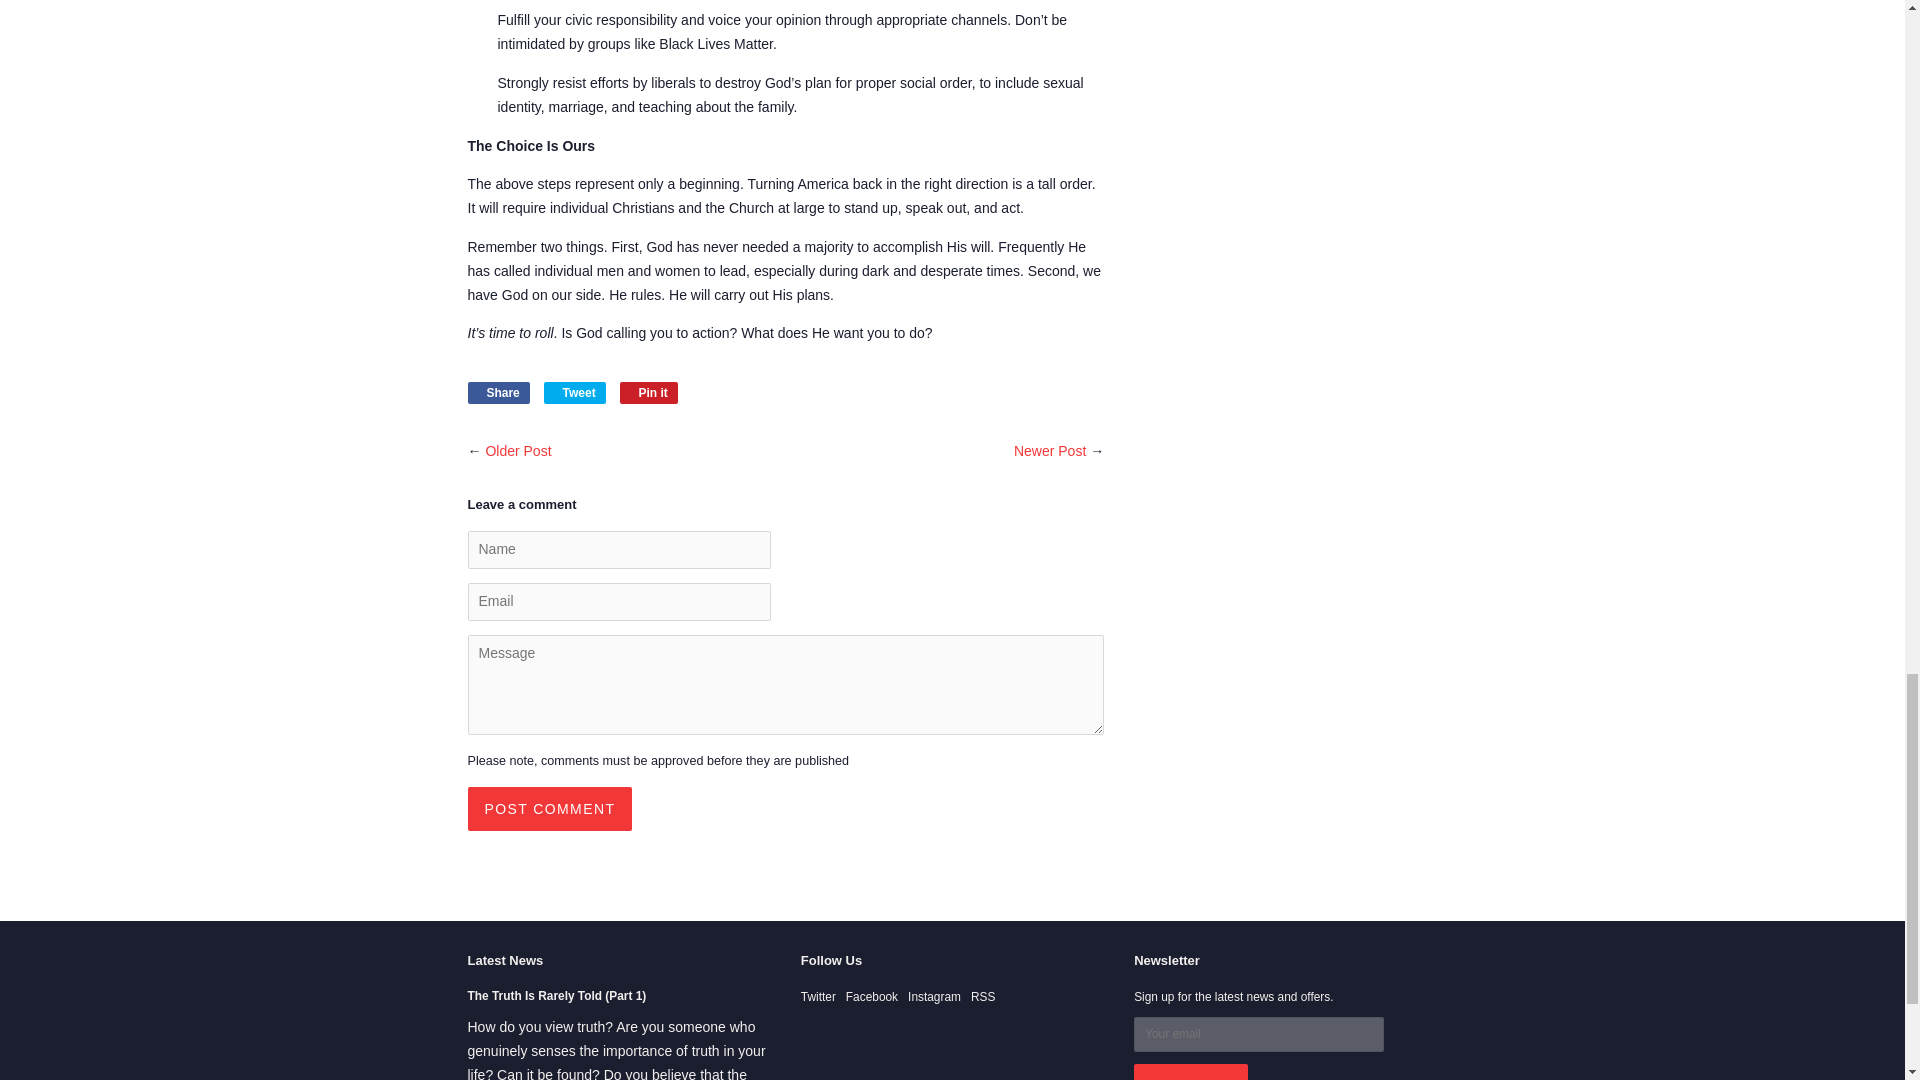 The image size is (1920, 1080). Describe the element at coordinates (648, 392) in the screenshot. I see `Post comment` at that location.